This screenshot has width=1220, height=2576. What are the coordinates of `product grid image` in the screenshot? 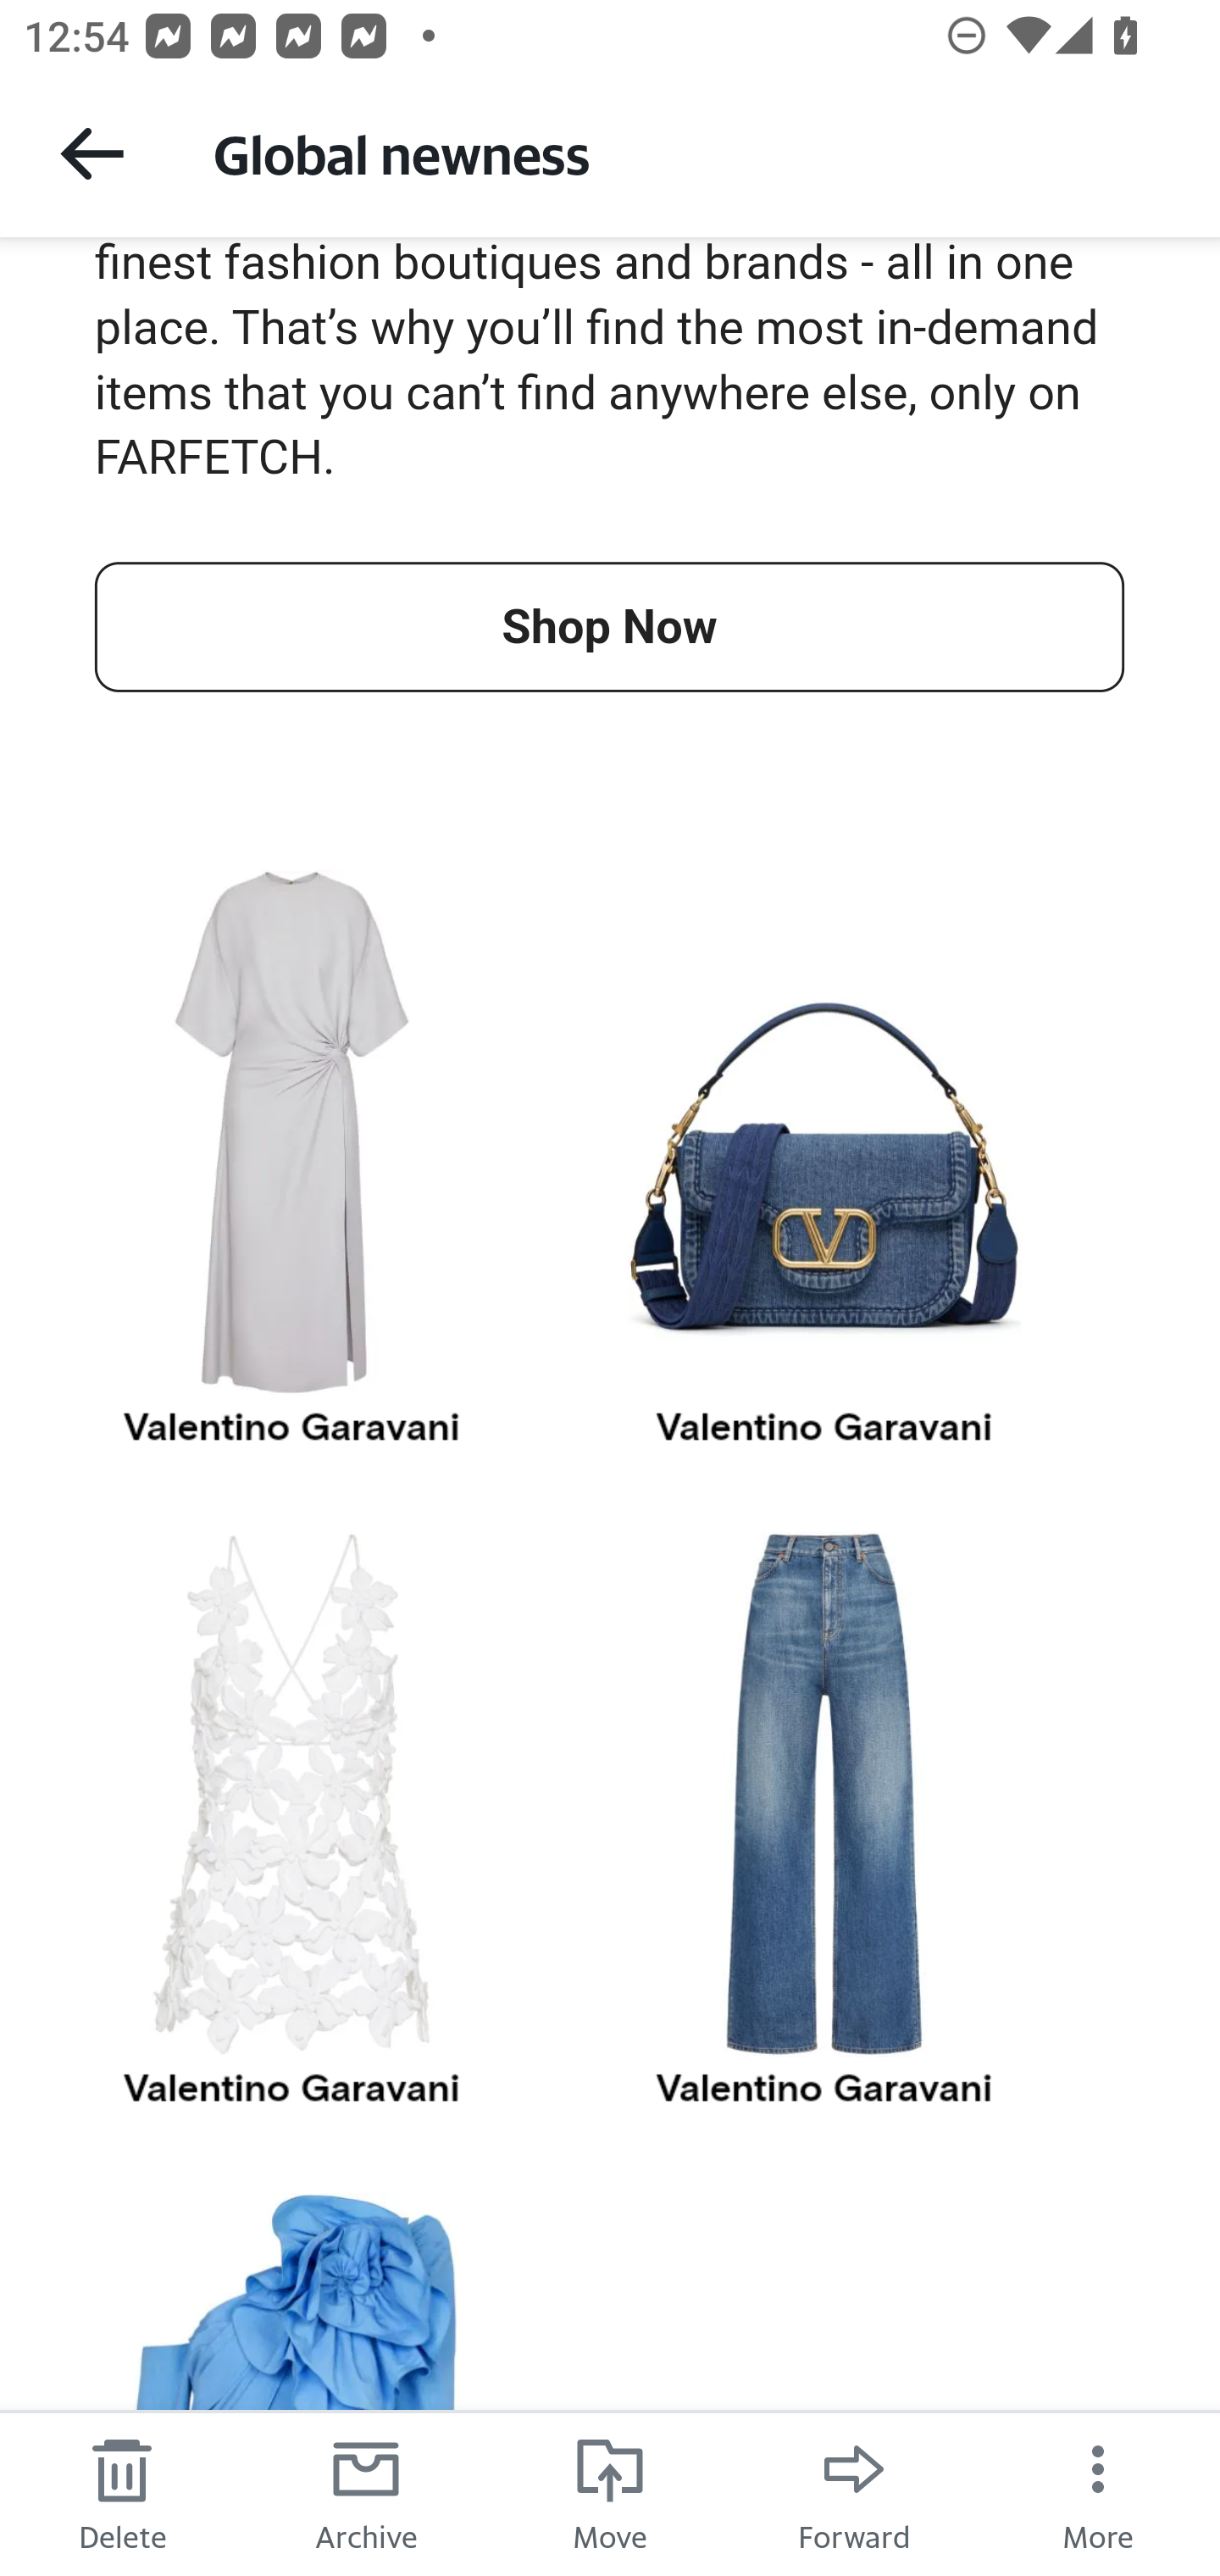 It's located at (825, 1132).